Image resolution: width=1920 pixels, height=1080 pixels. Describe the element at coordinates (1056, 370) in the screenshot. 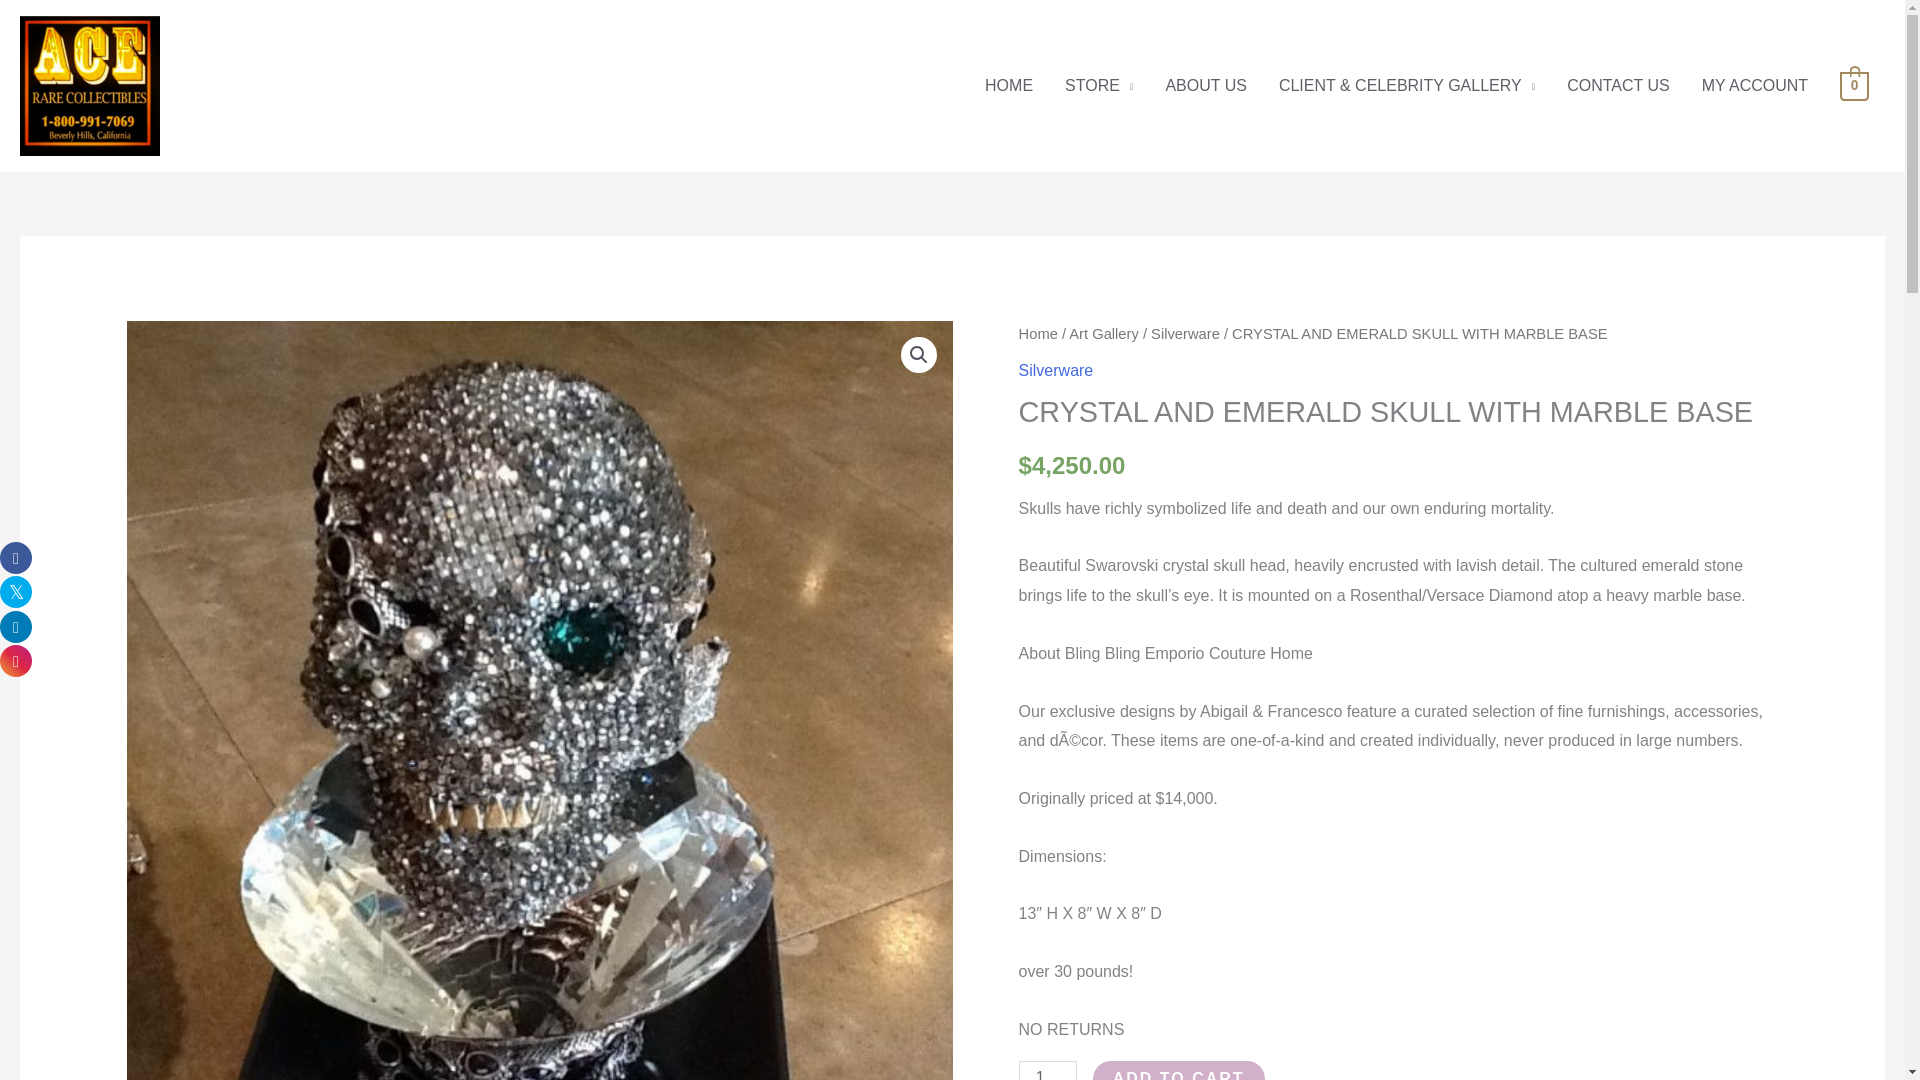

I see `Silverware` at that location.